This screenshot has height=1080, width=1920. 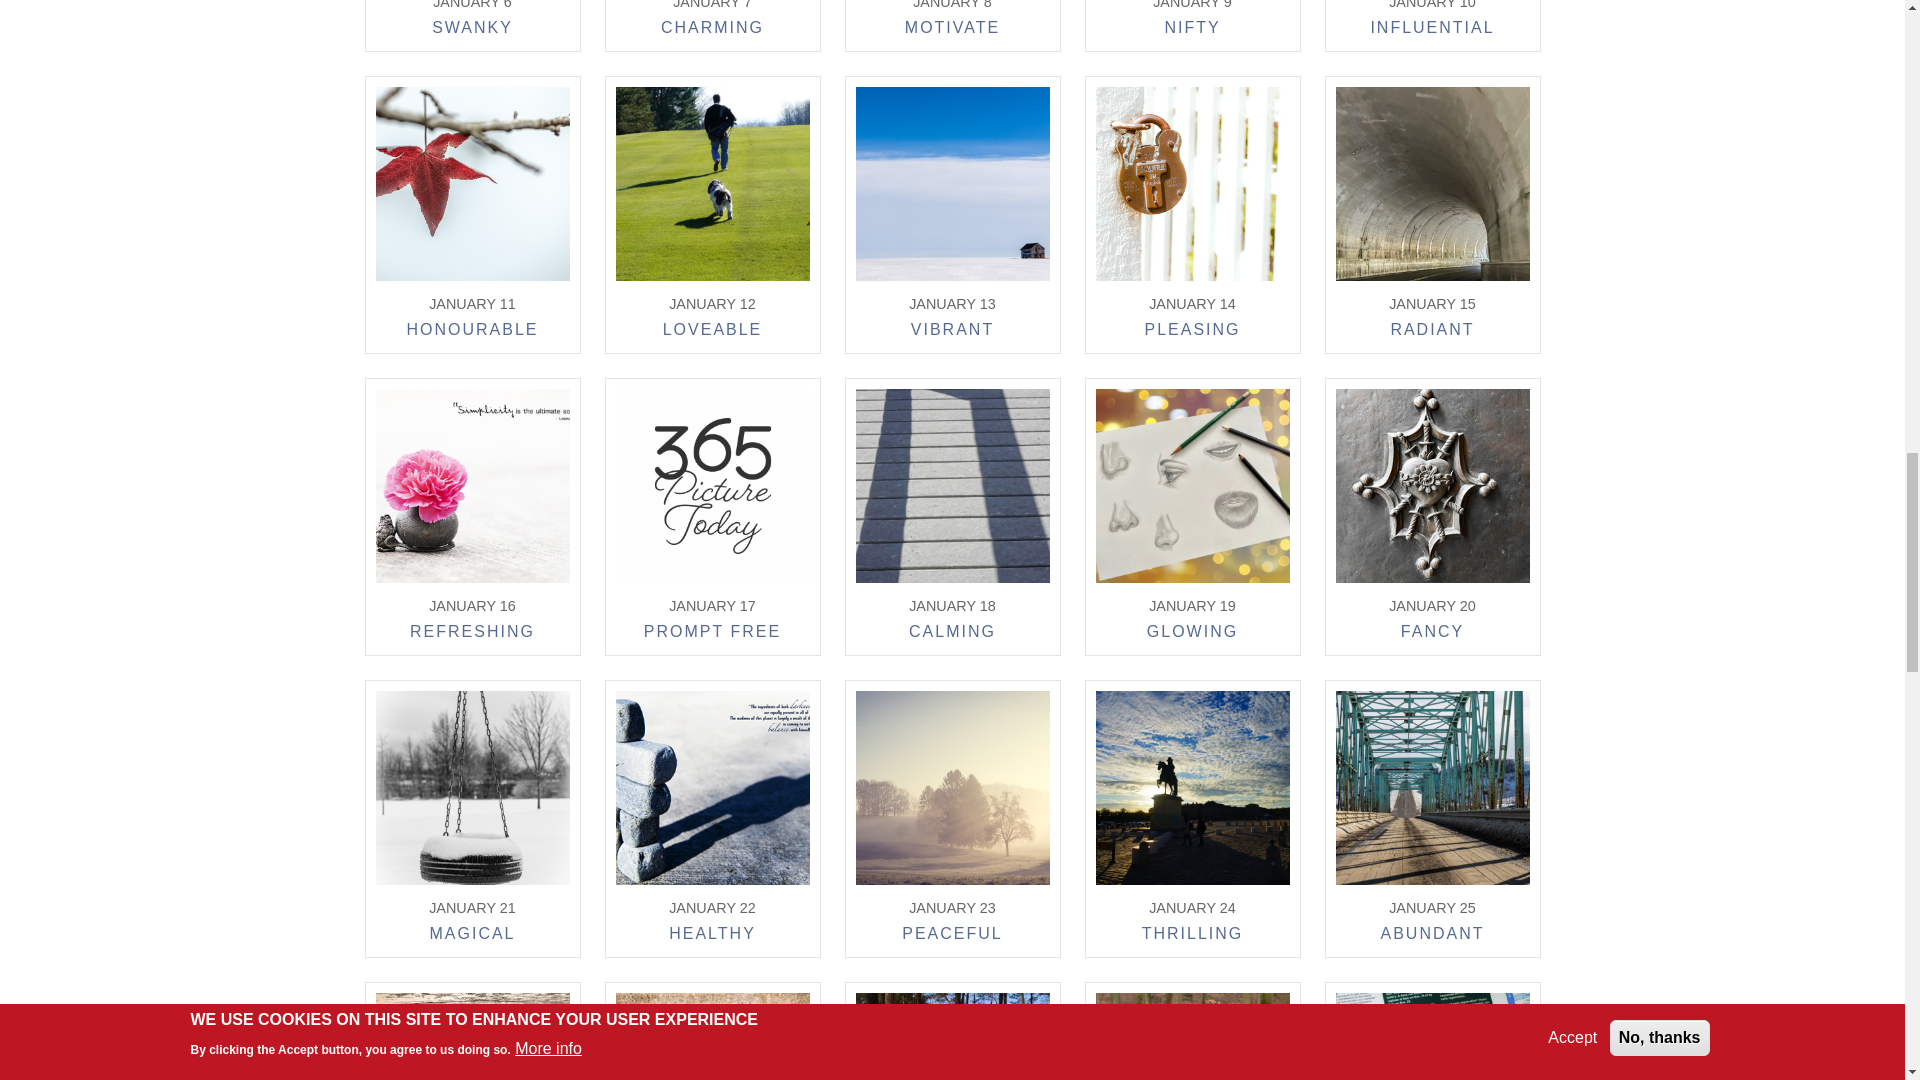 I want to click on HONOURABLE, so click(x=471, y=332).